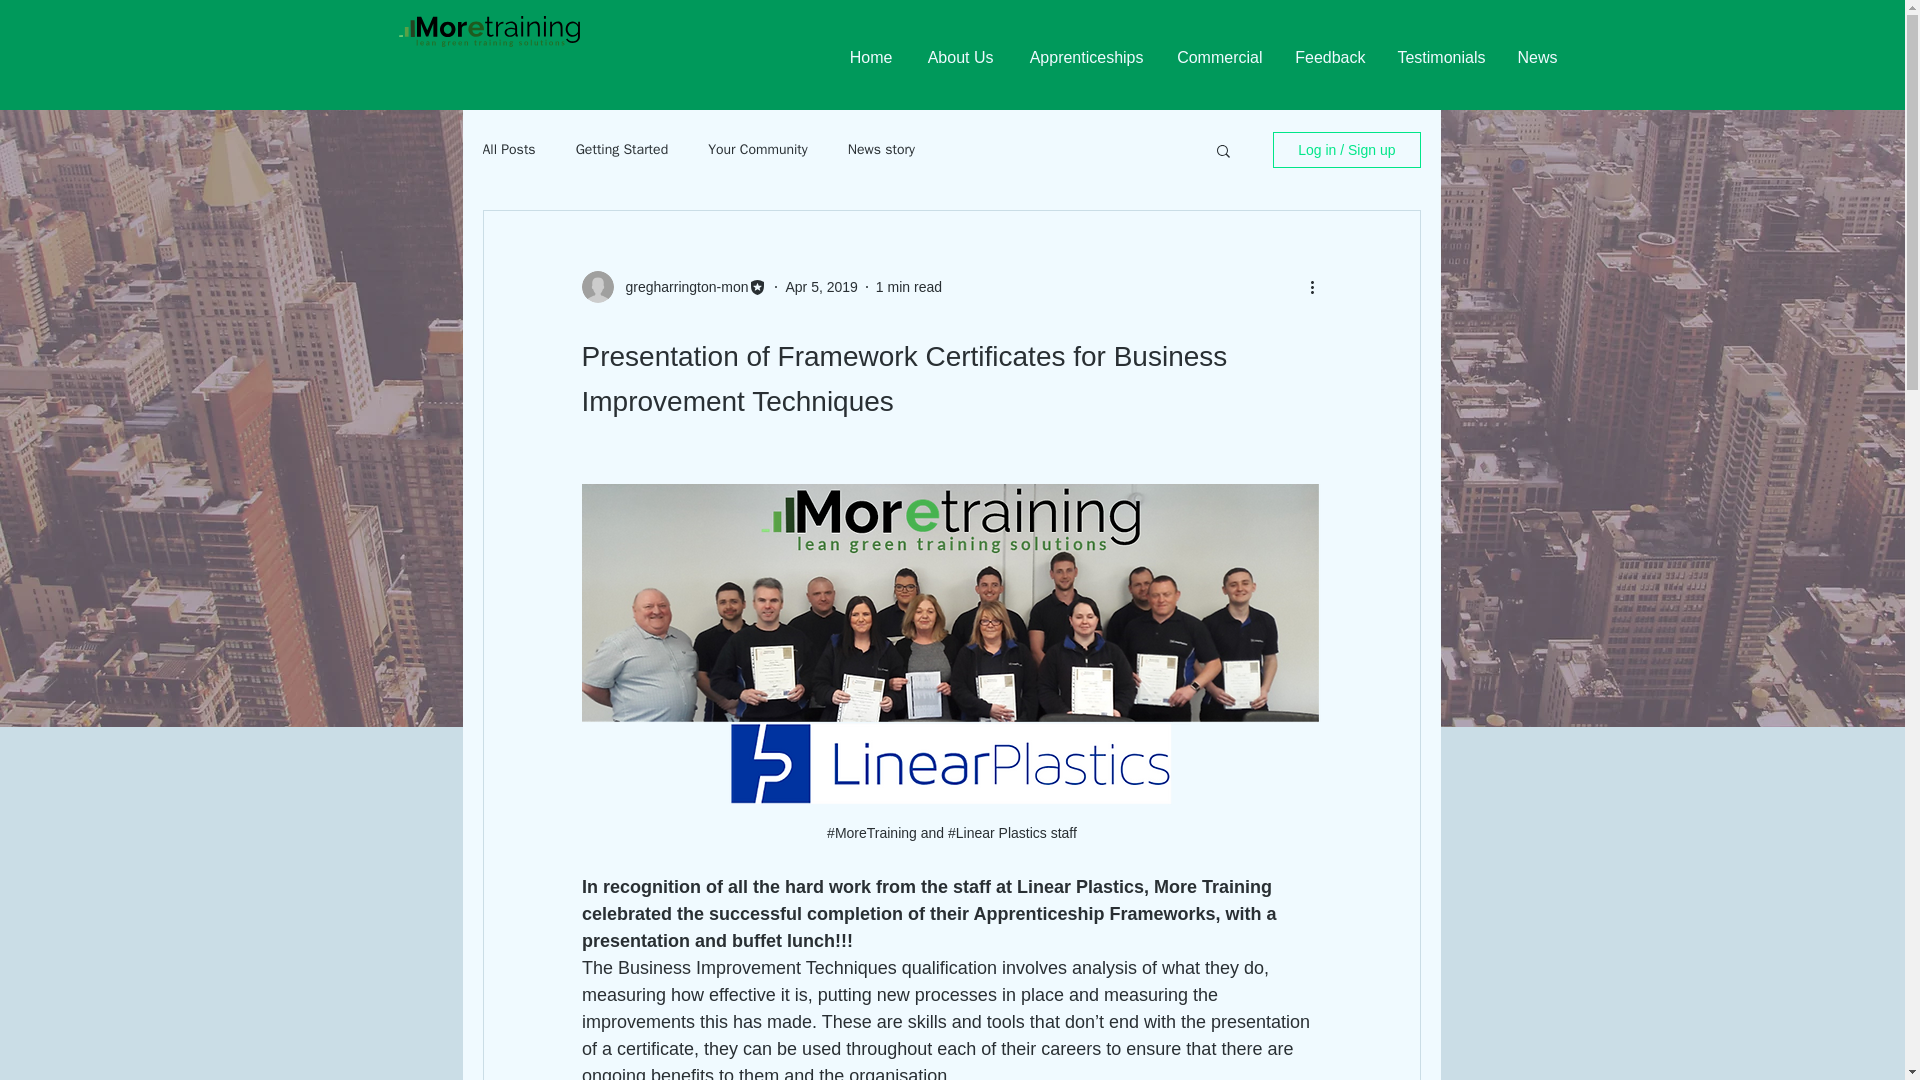 Image resolution: width=1920 pixels, height=1080 pixels. Describe the element at coordinates (508, 150) in the screenshot. I see `All Posts` at that location.